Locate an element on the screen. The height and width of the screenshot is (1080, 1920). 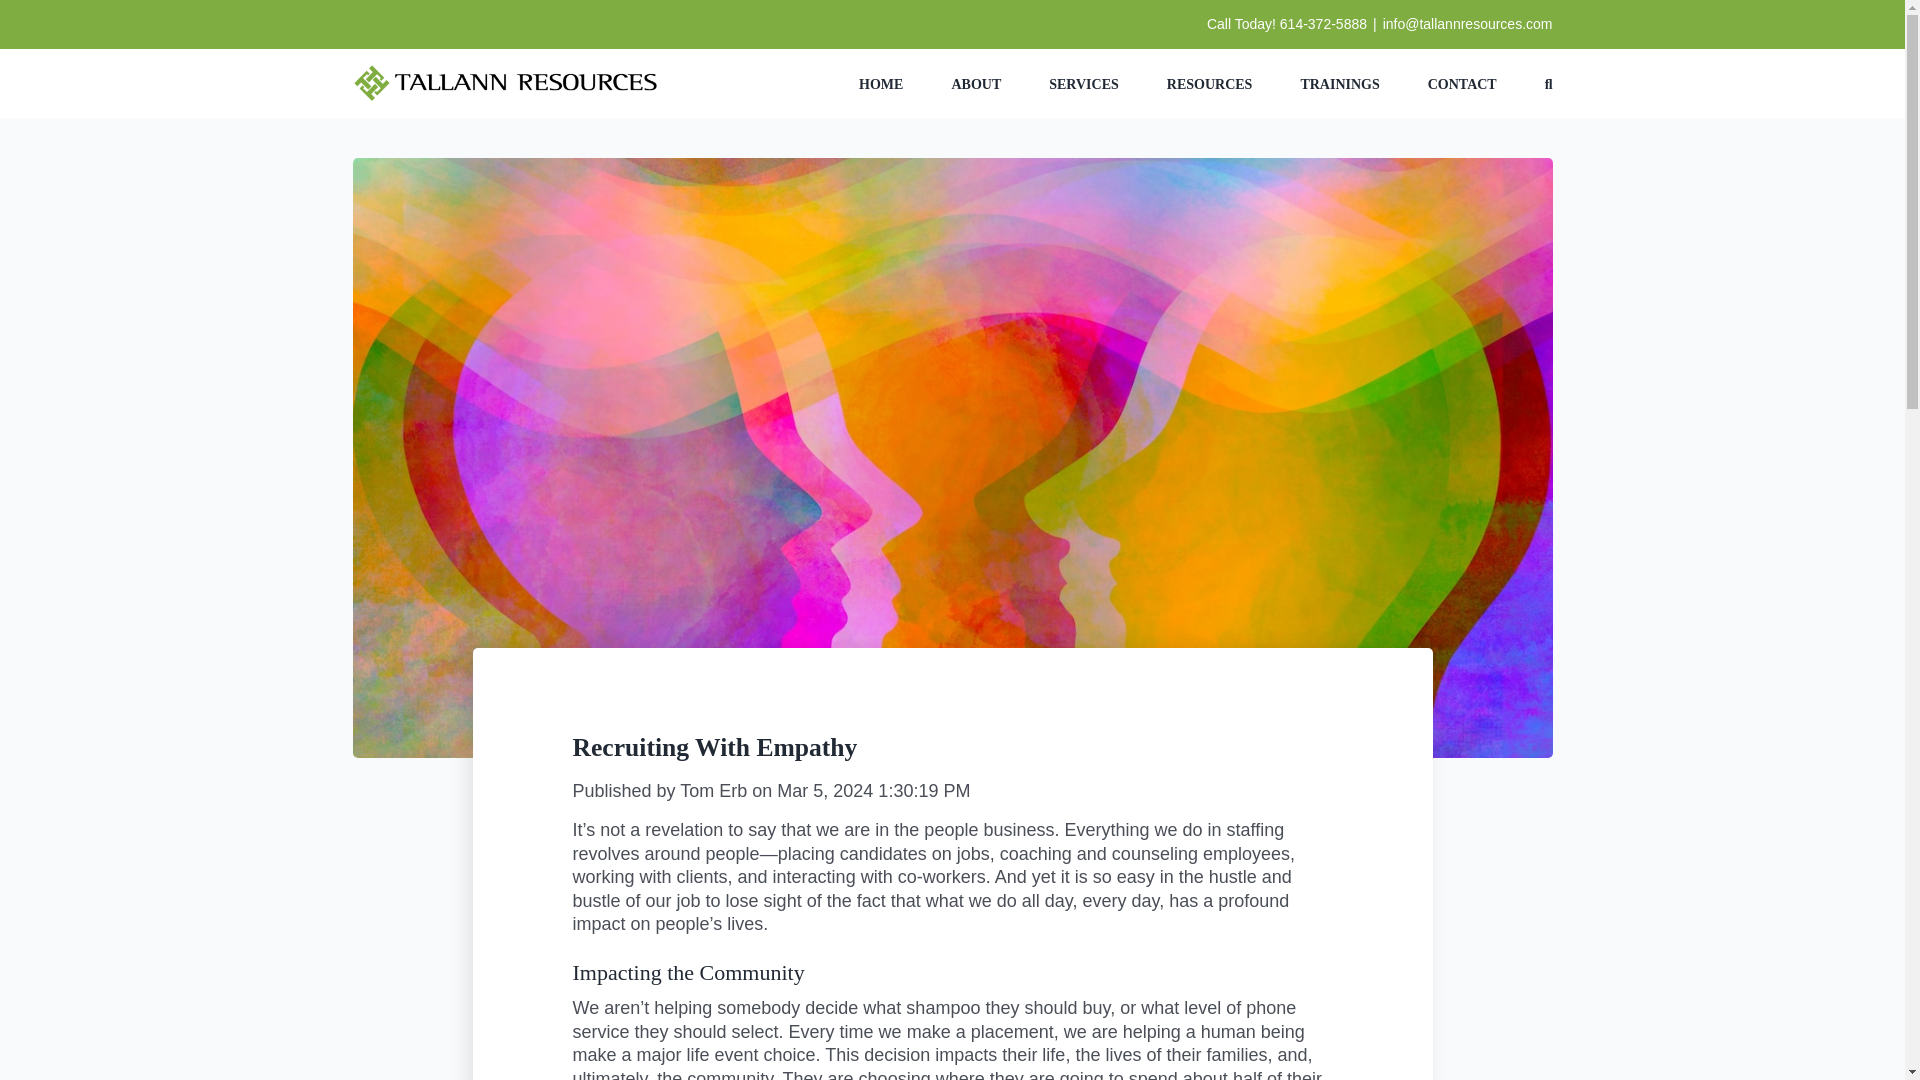
TRAININGS is located at coordinates (1338, 82).